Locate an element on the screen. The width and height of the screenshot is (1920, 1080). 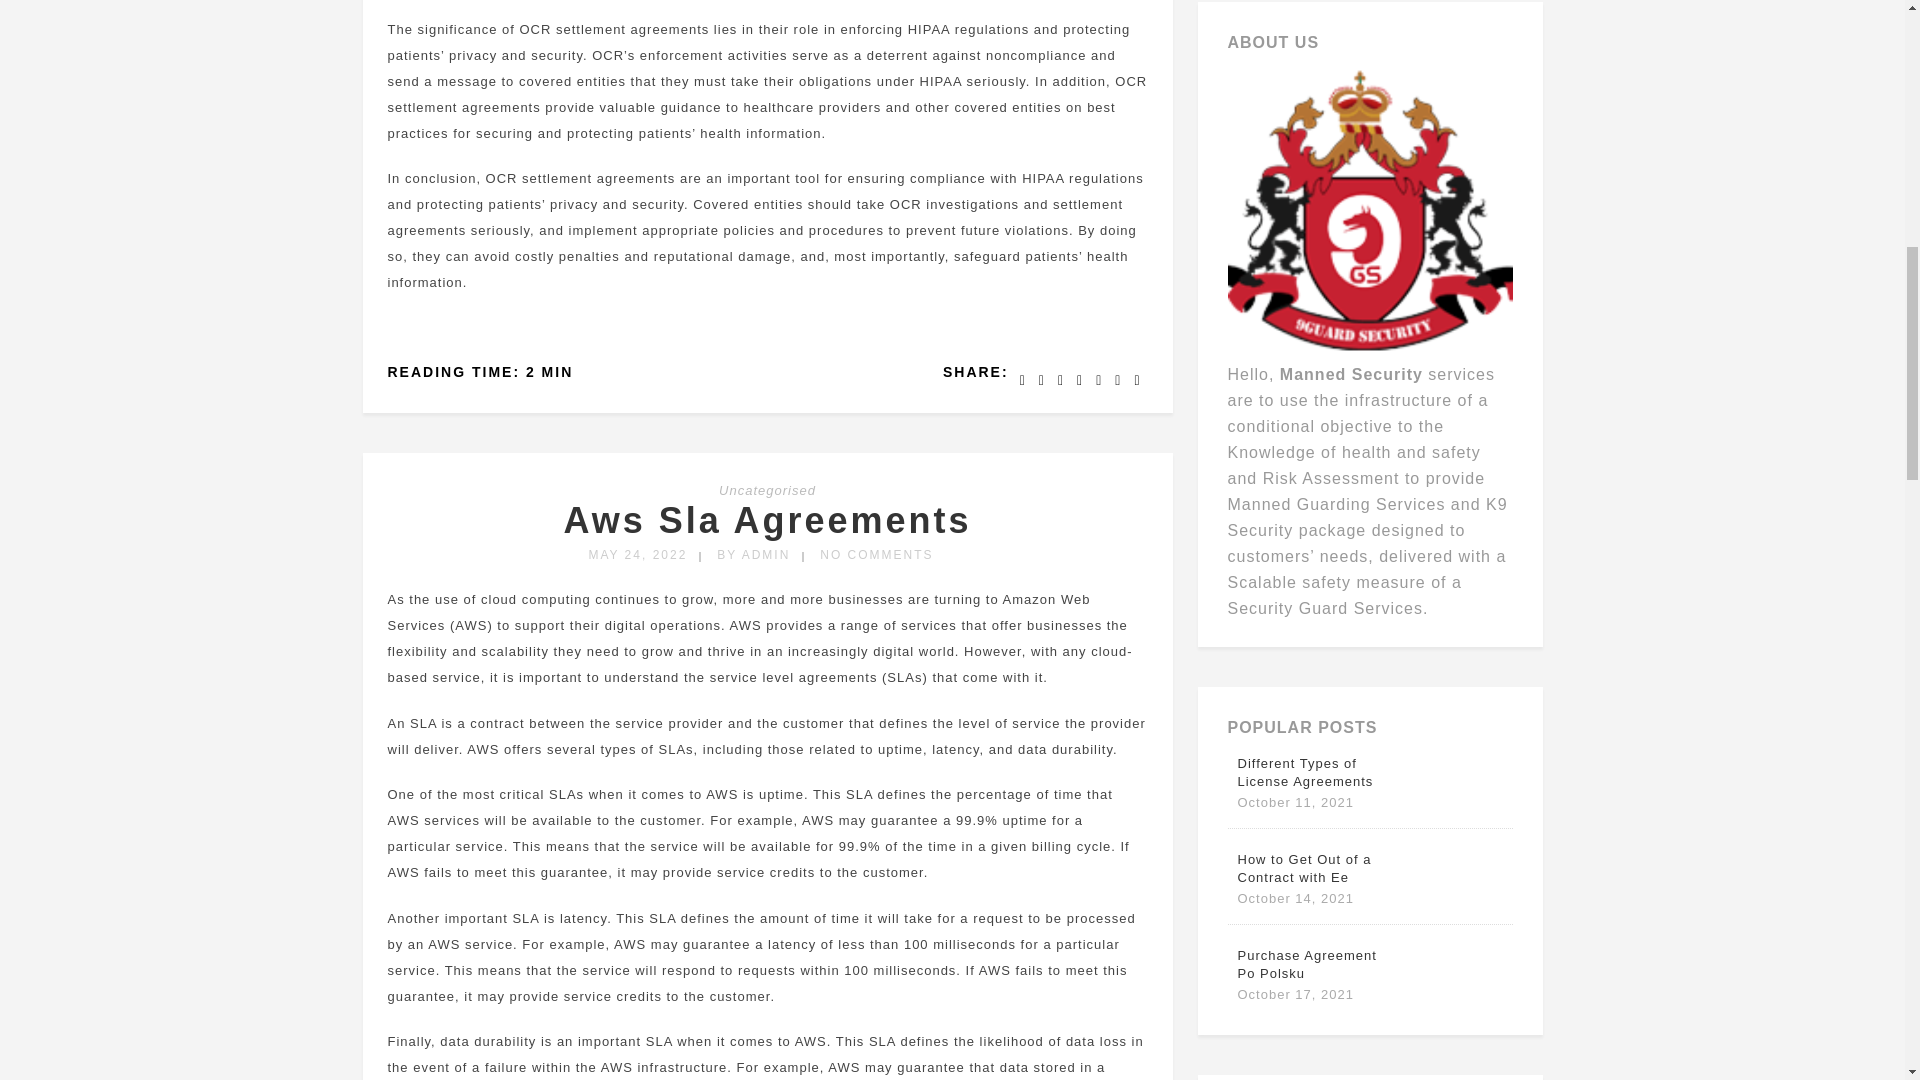
Aws Sla Agreements is located at coordinates (766, 520).